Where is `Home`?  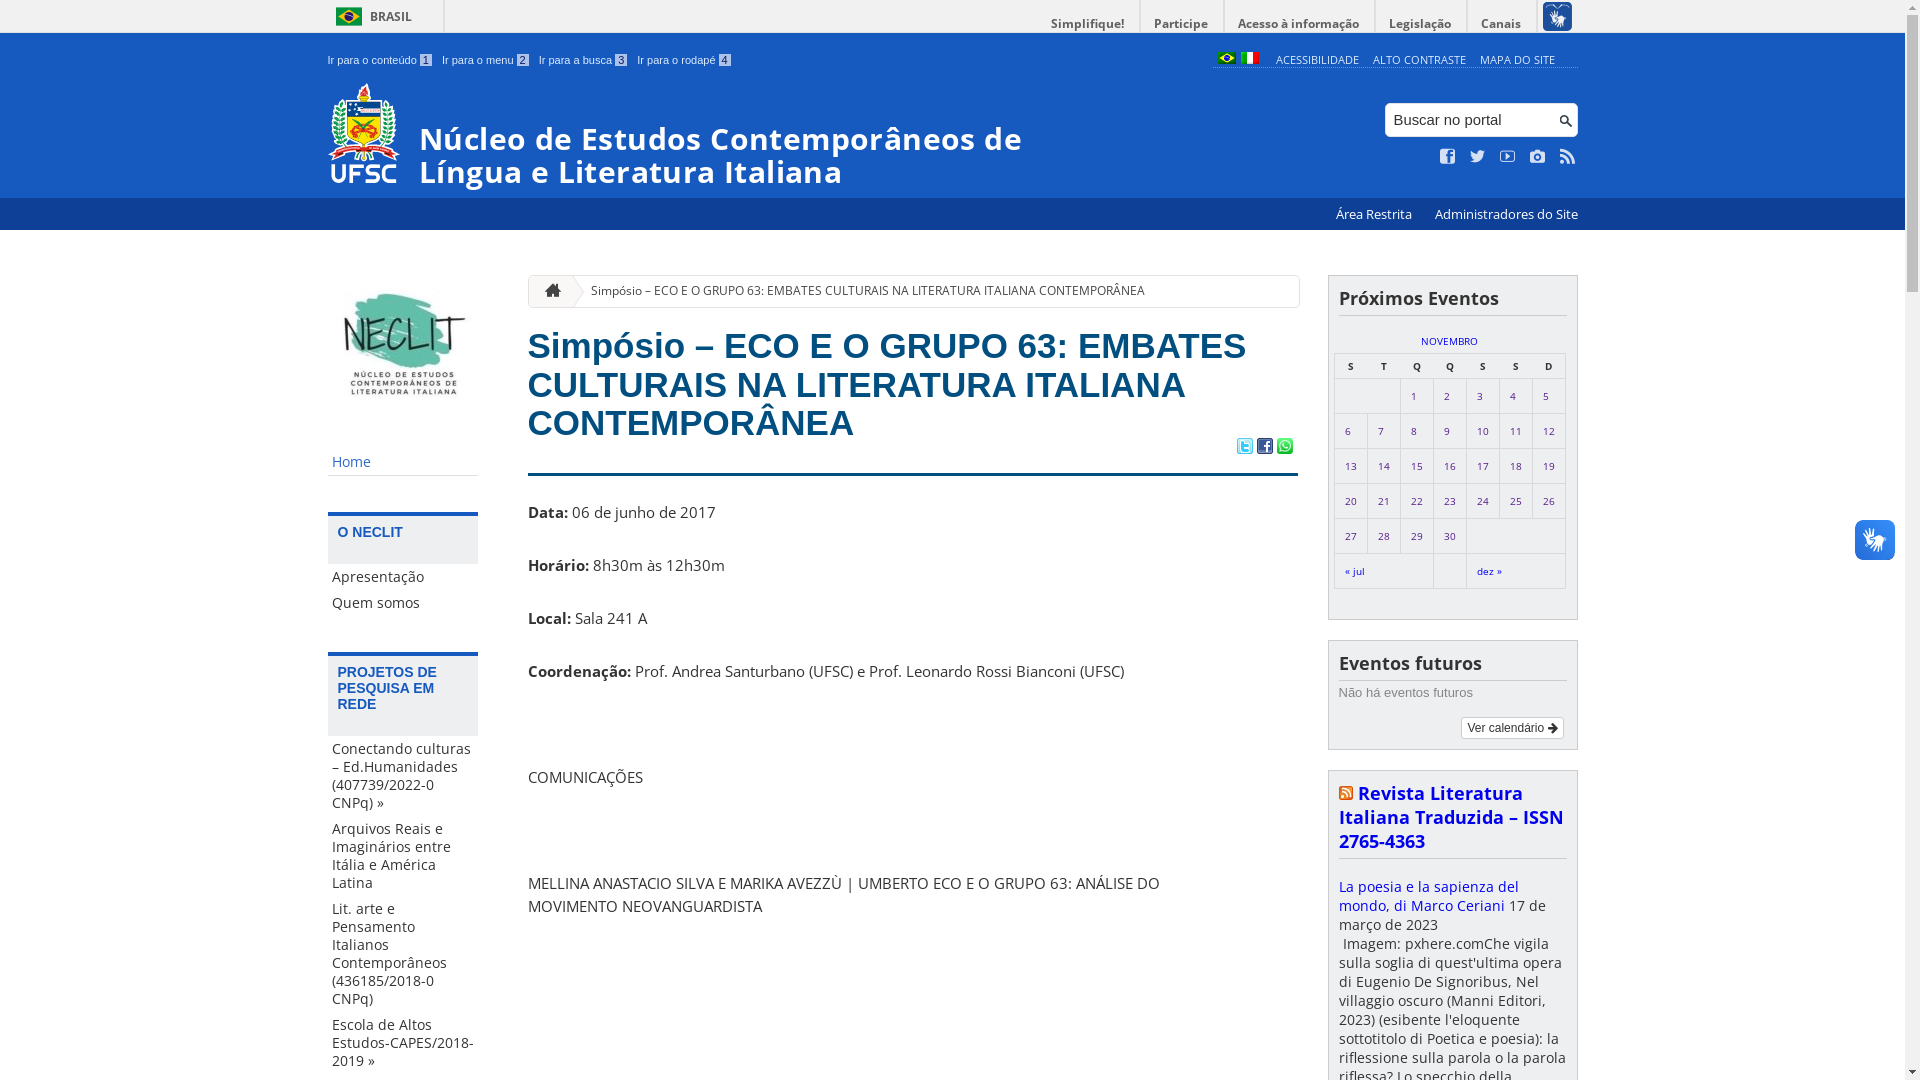
Home is located at coordinates (403, 462).